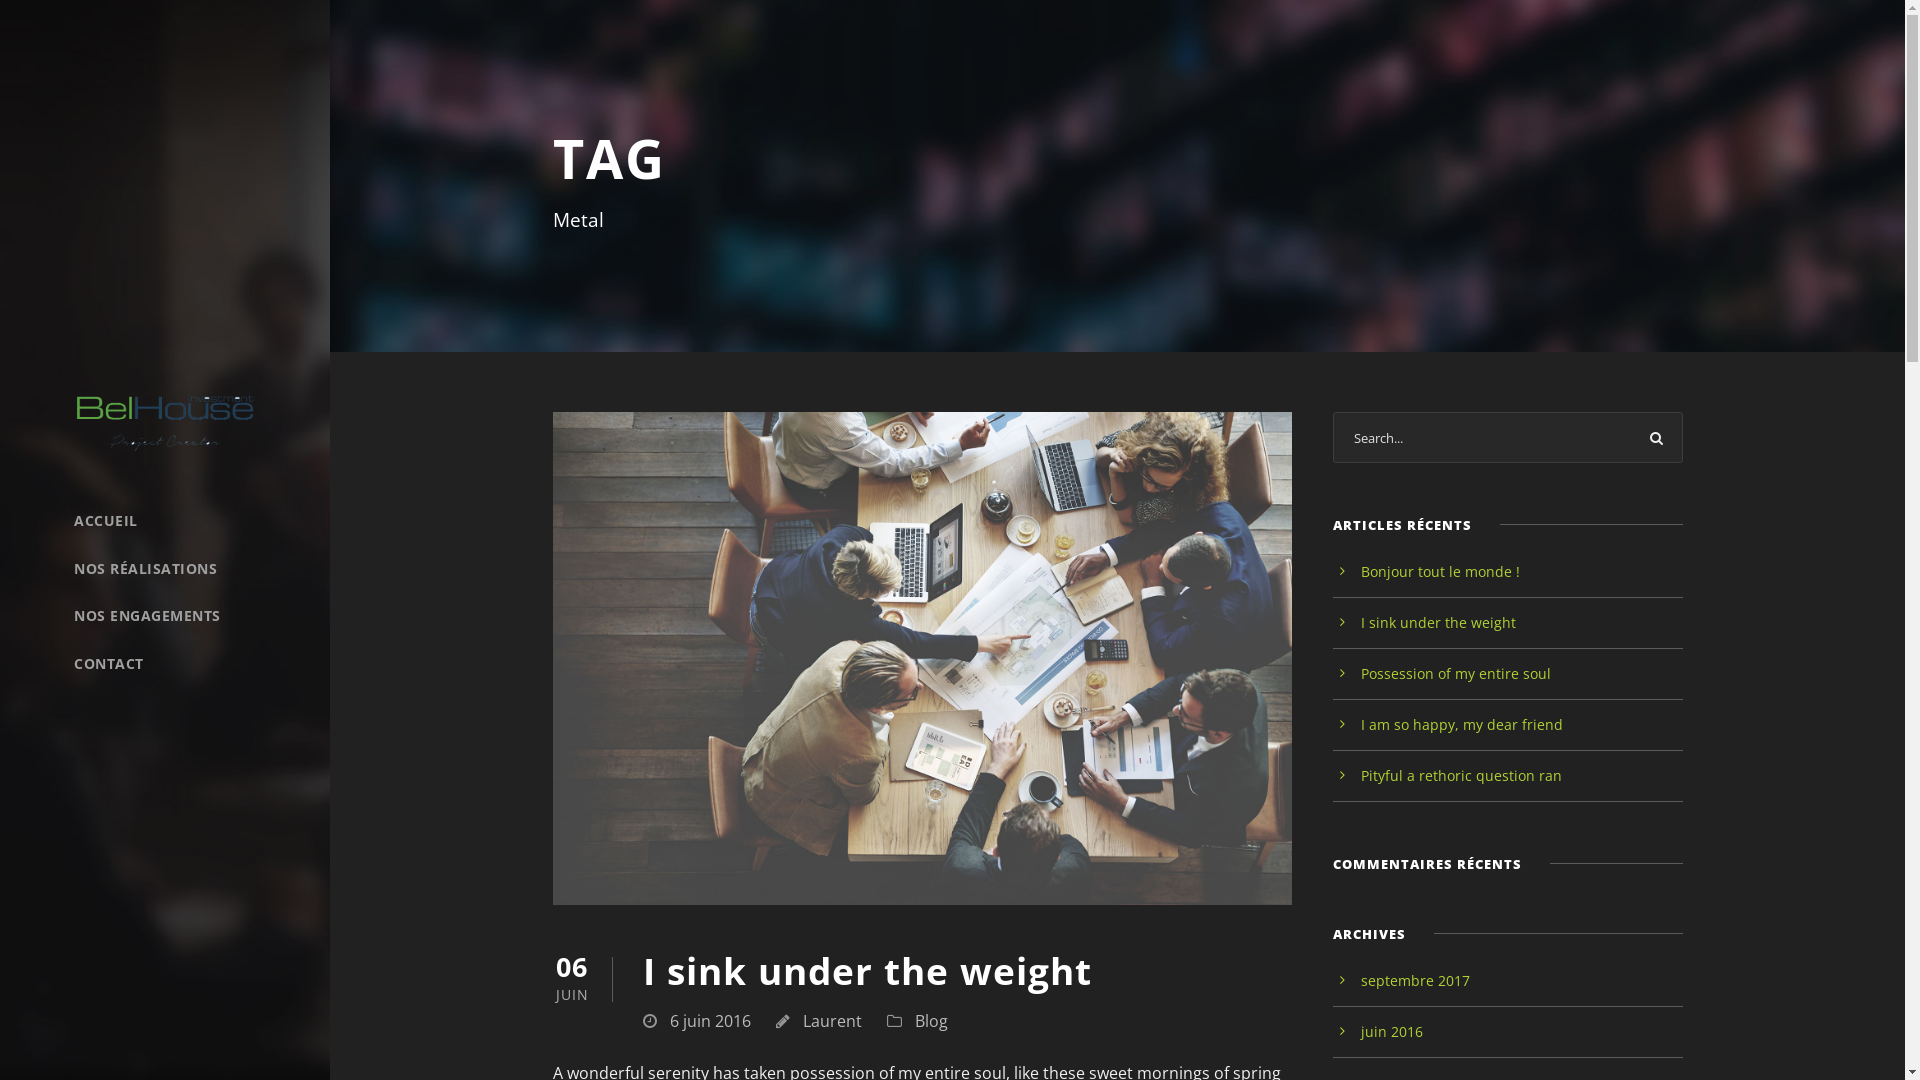 The height and width of the screenshot is (1080, 1920). What do you see at coordinates (1416, 980) in the screenshot?
I see `septembre 2017` at bounding box center [1416, 980].